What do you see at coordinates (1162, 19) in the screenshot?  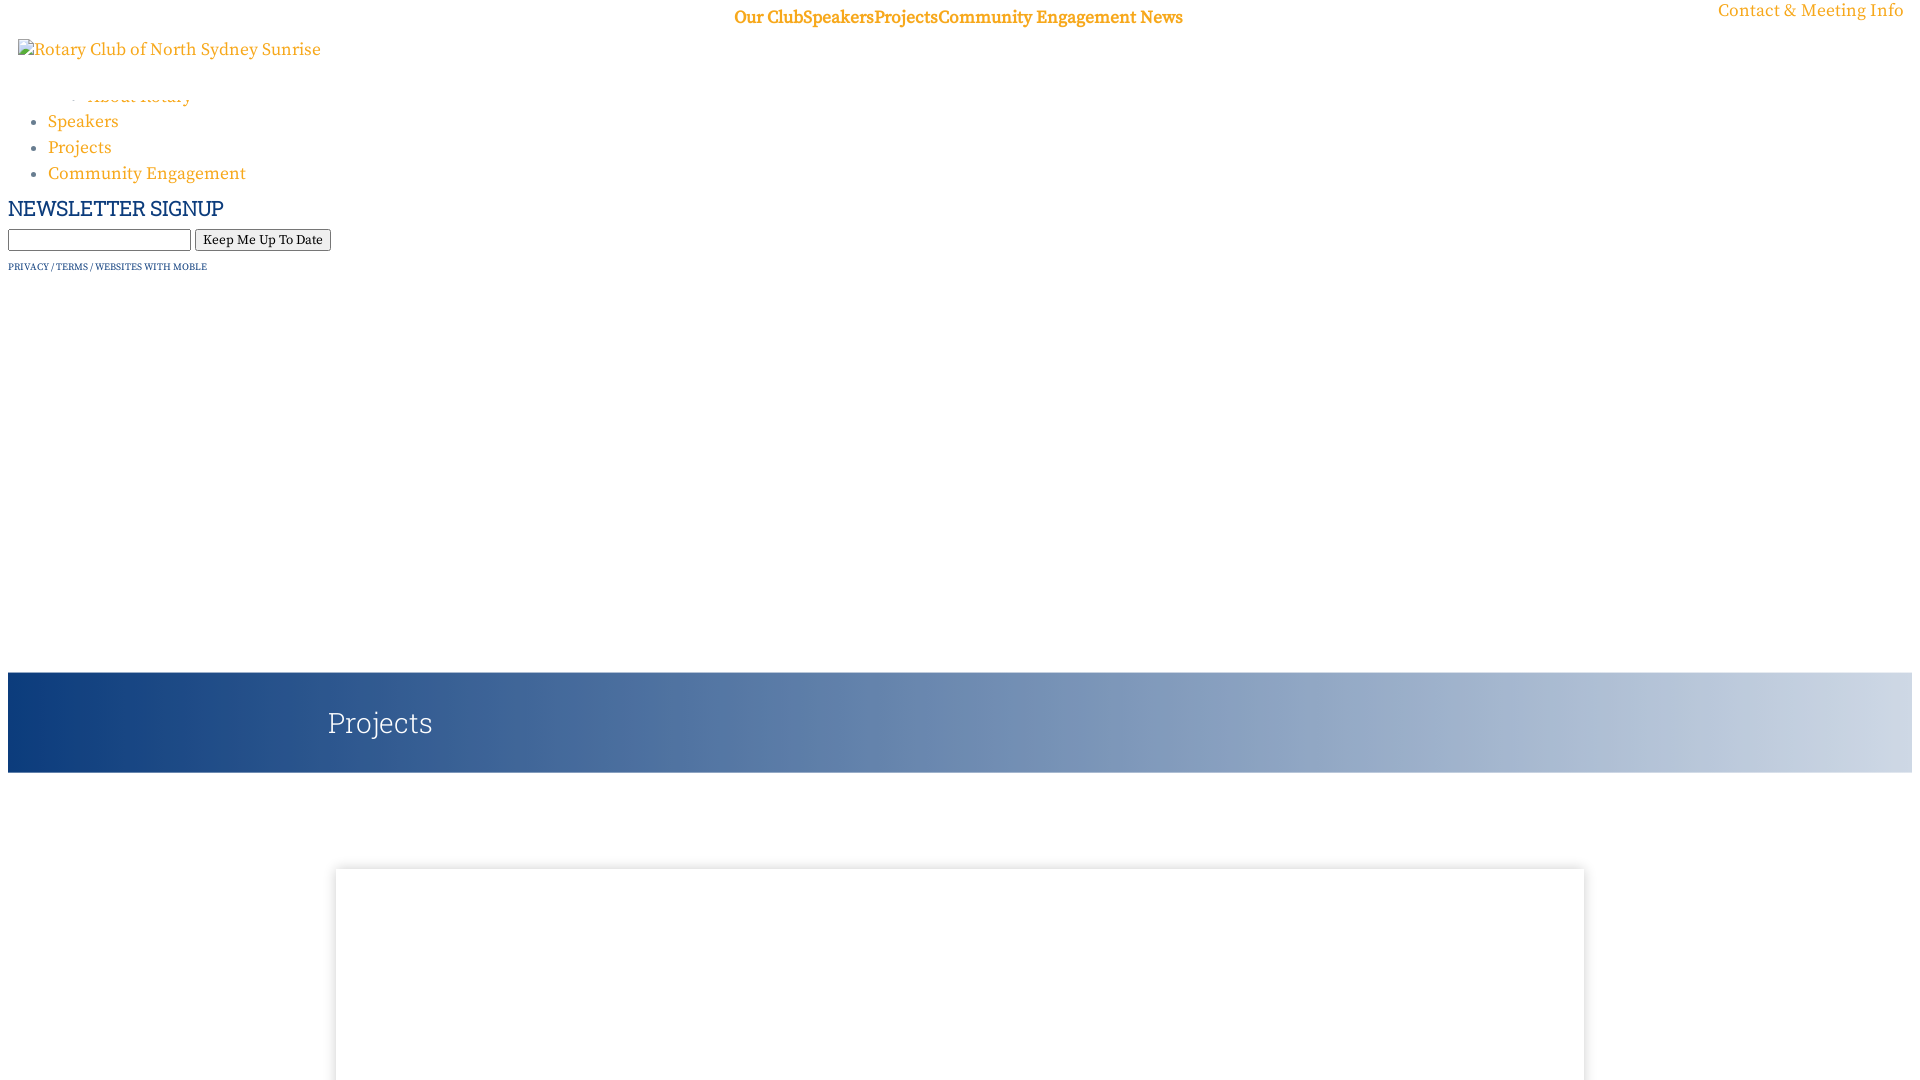 I see `News` at bounding box center [1162, 19].